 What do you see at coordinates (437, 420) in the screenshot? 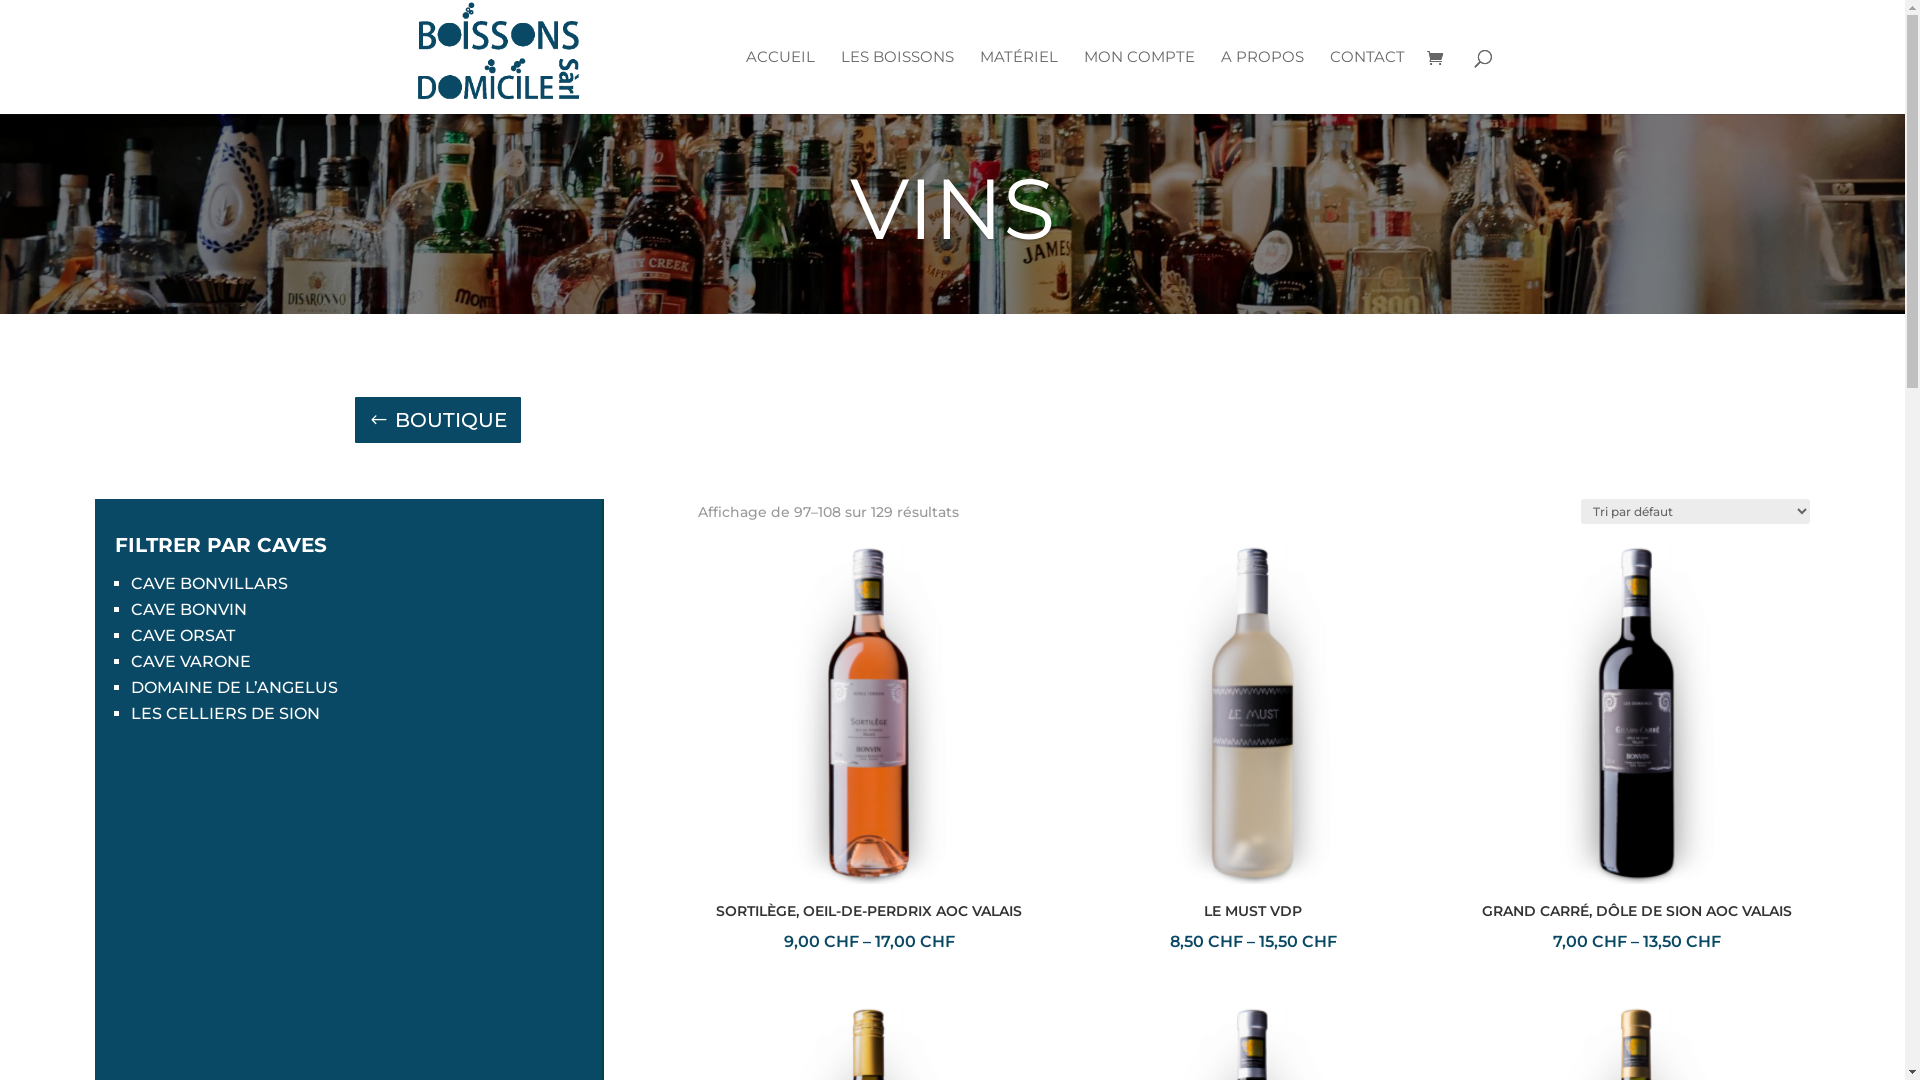
I see `BOUTIQUE` at bounding box center [437, 420].